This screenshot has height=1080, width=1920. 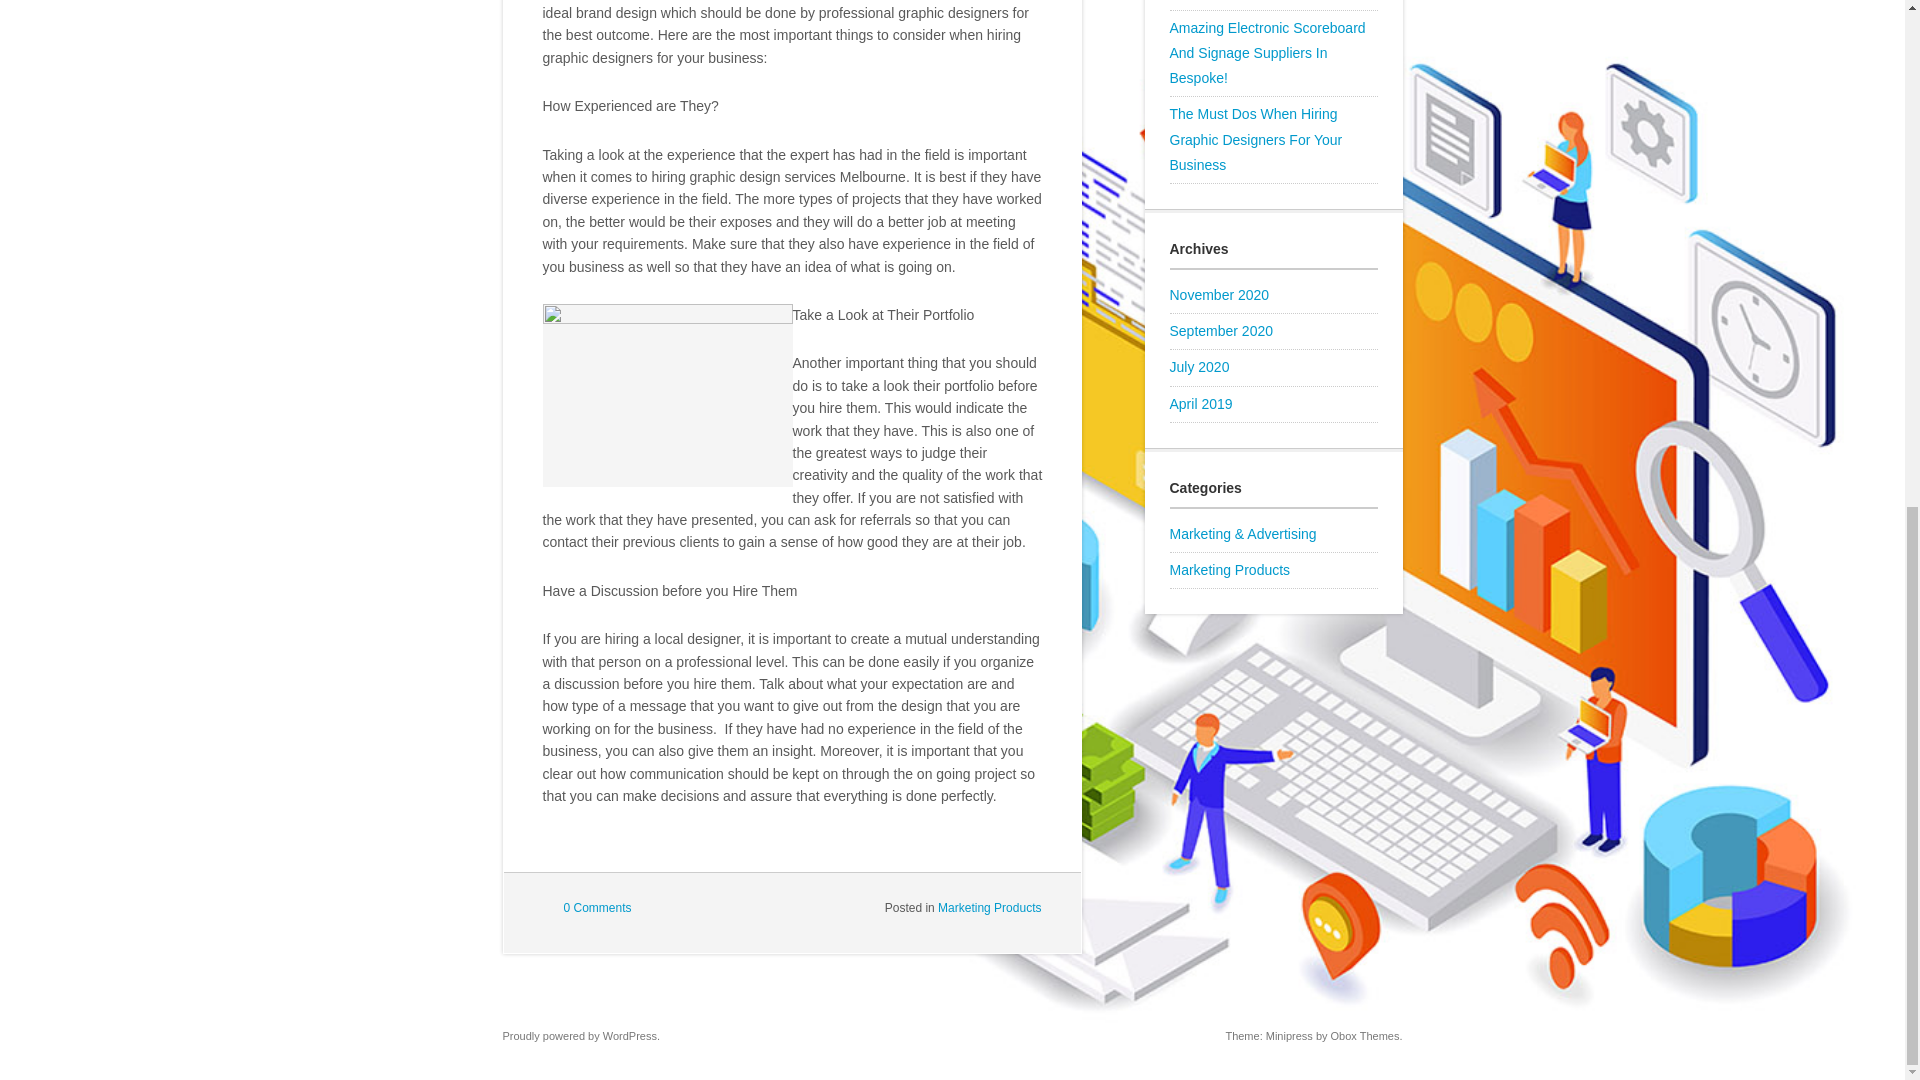 What do you see at coordinates (1256, 138) in the screenshot?
I see `The Must Dos When Hiring Graphic Designers For Your Business` at bounding box center [1256, 138].